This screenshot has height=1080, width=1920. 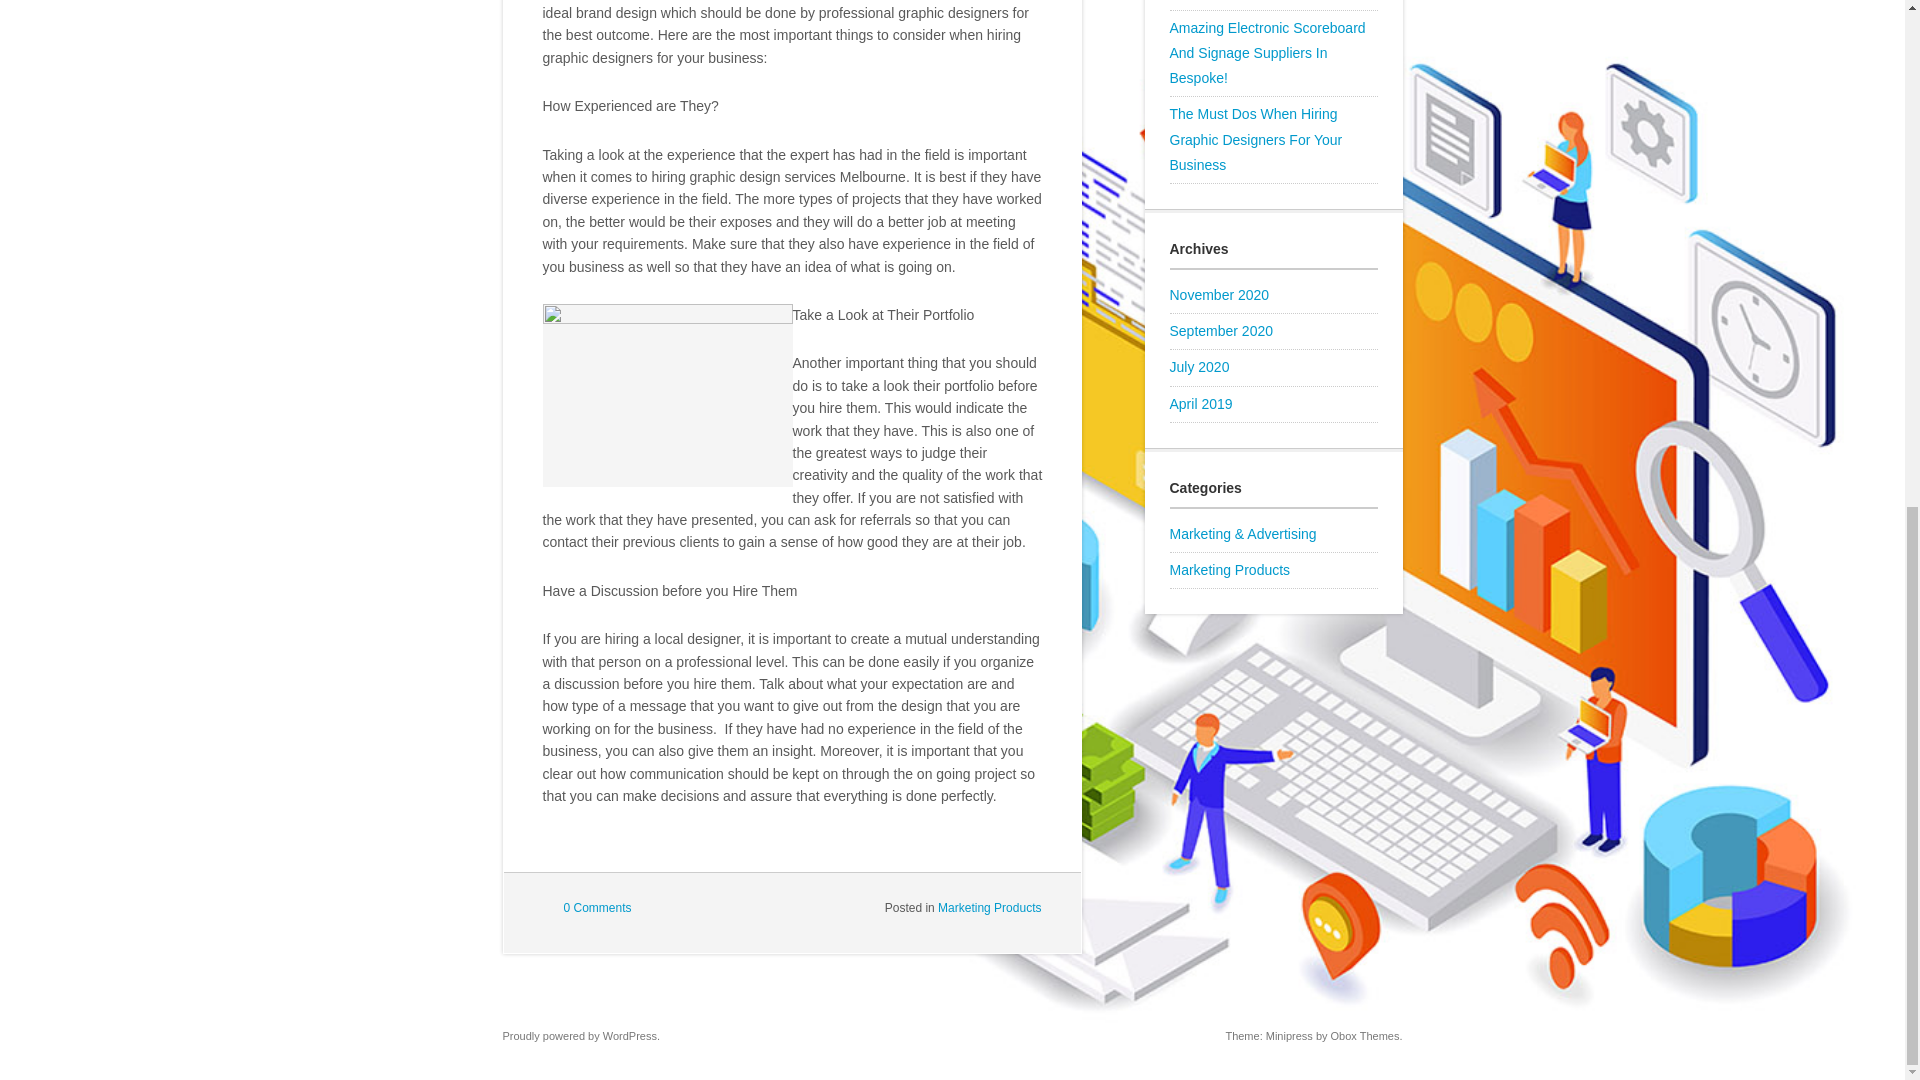 What do you see at coordinates (1256, 138) in the screenshot?
I see `The Must Dos When Hiring Graphic Designers For Your Business` at bounding box center [1256, 138].